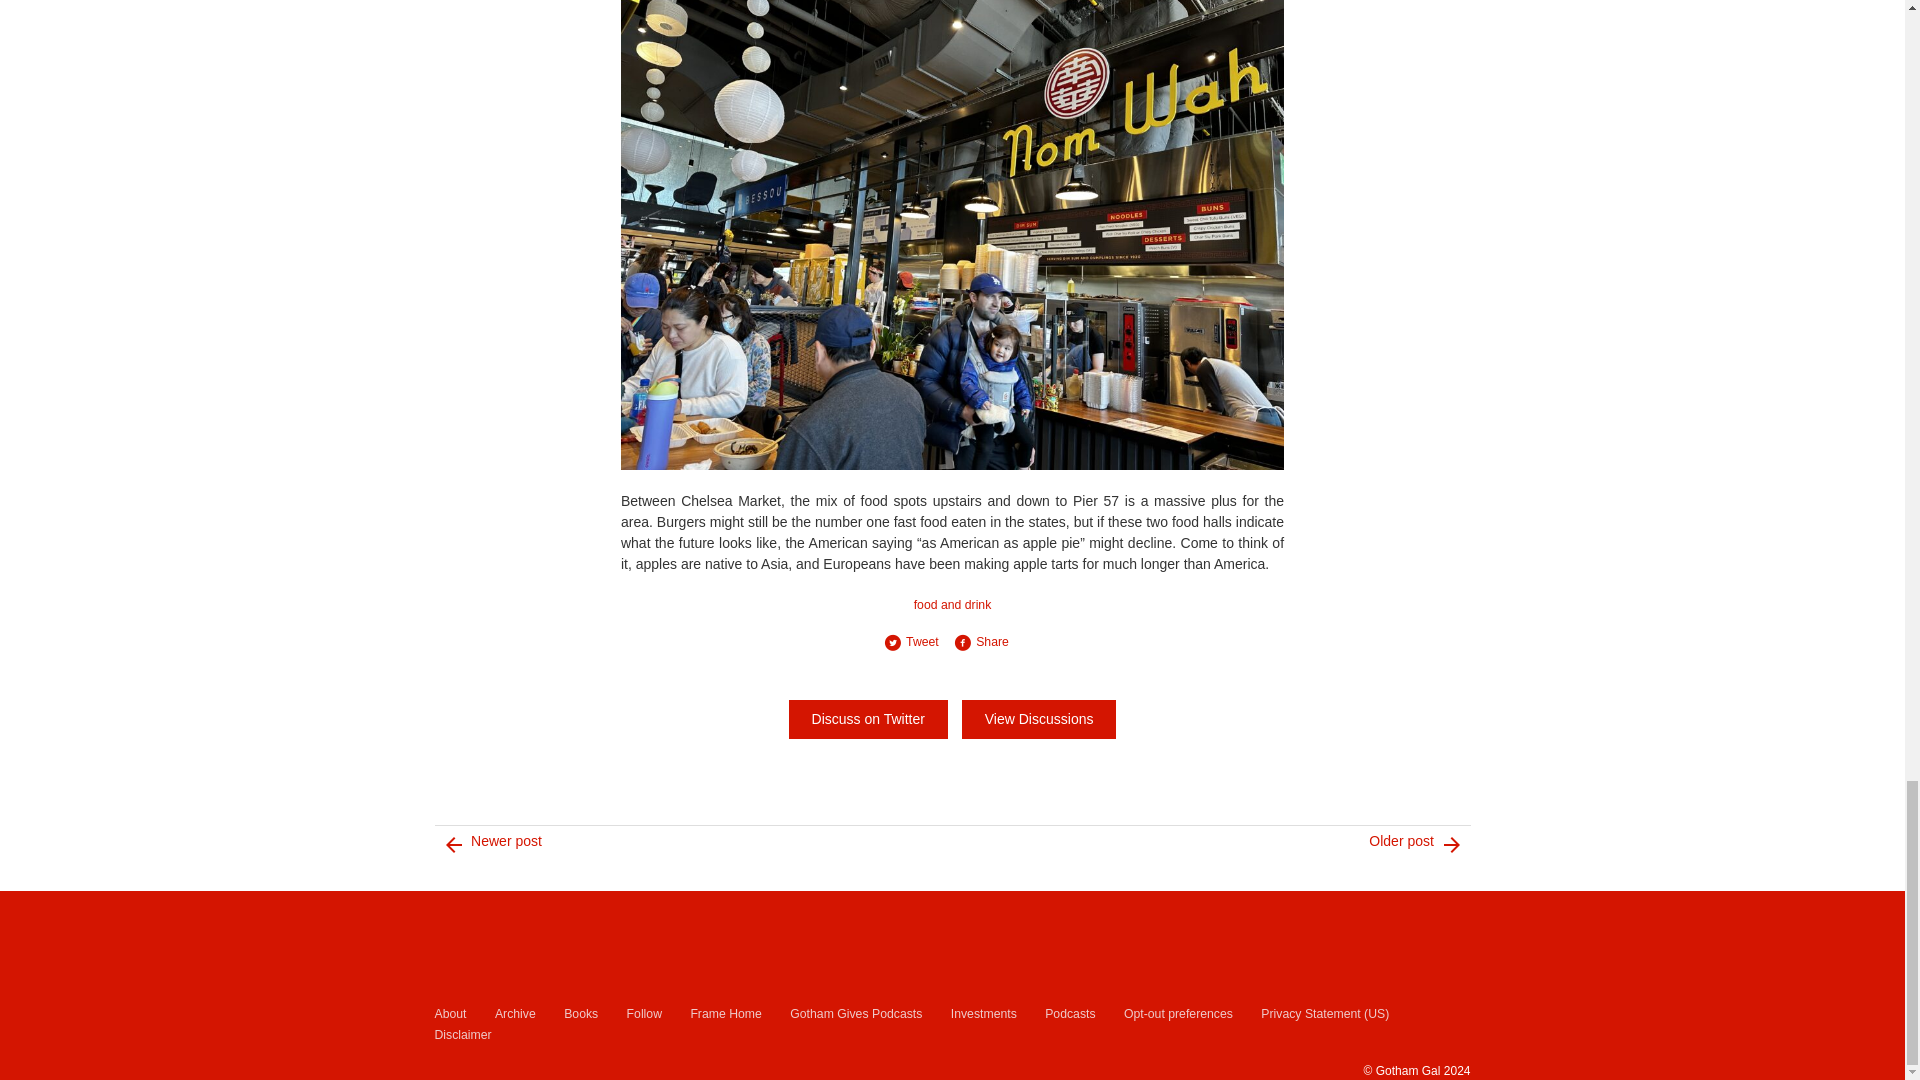 This screenshot has height=1080, width=1920. What do you see at coordinates (724, 1014) in the screenshot?
I see `Frame Home` at bounding box center [724, 1014].